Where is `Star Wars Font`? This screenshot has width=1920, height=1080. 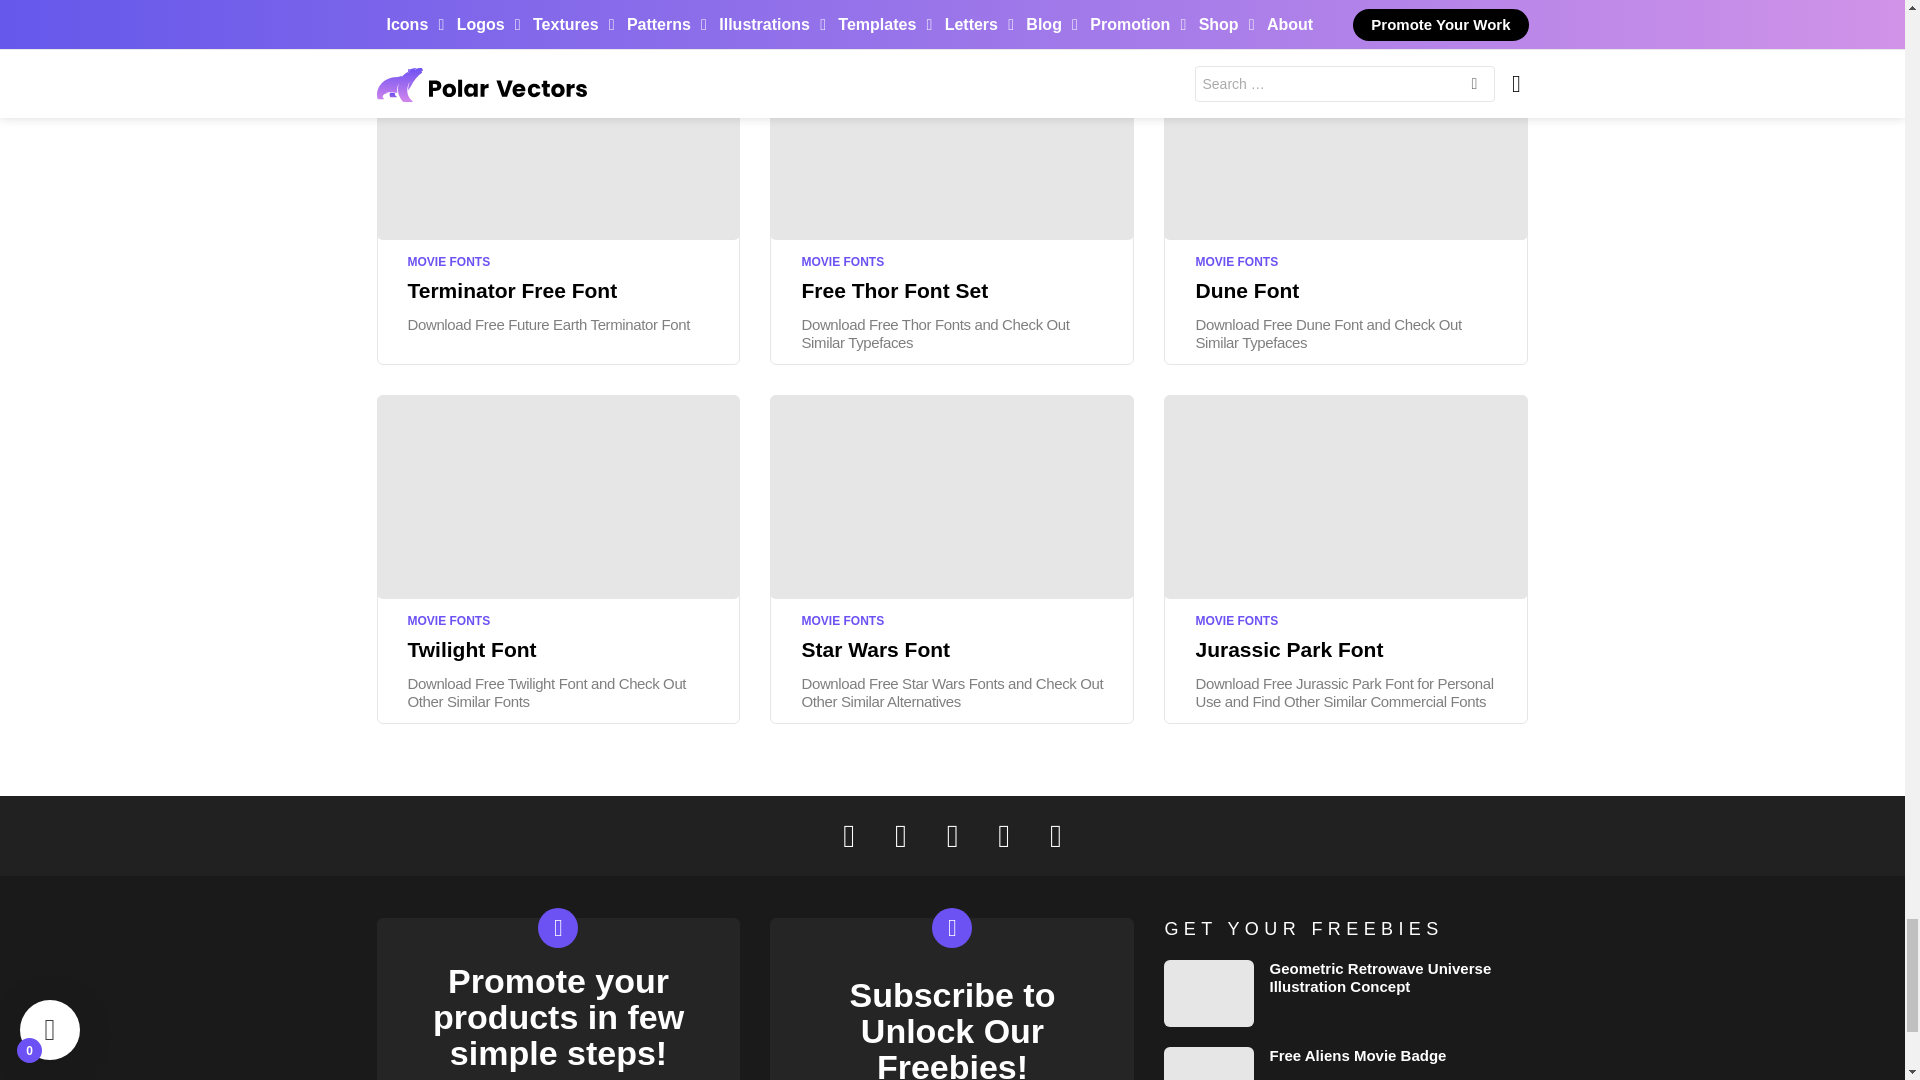
Star Wars Font is located at coordinates (952, 496).